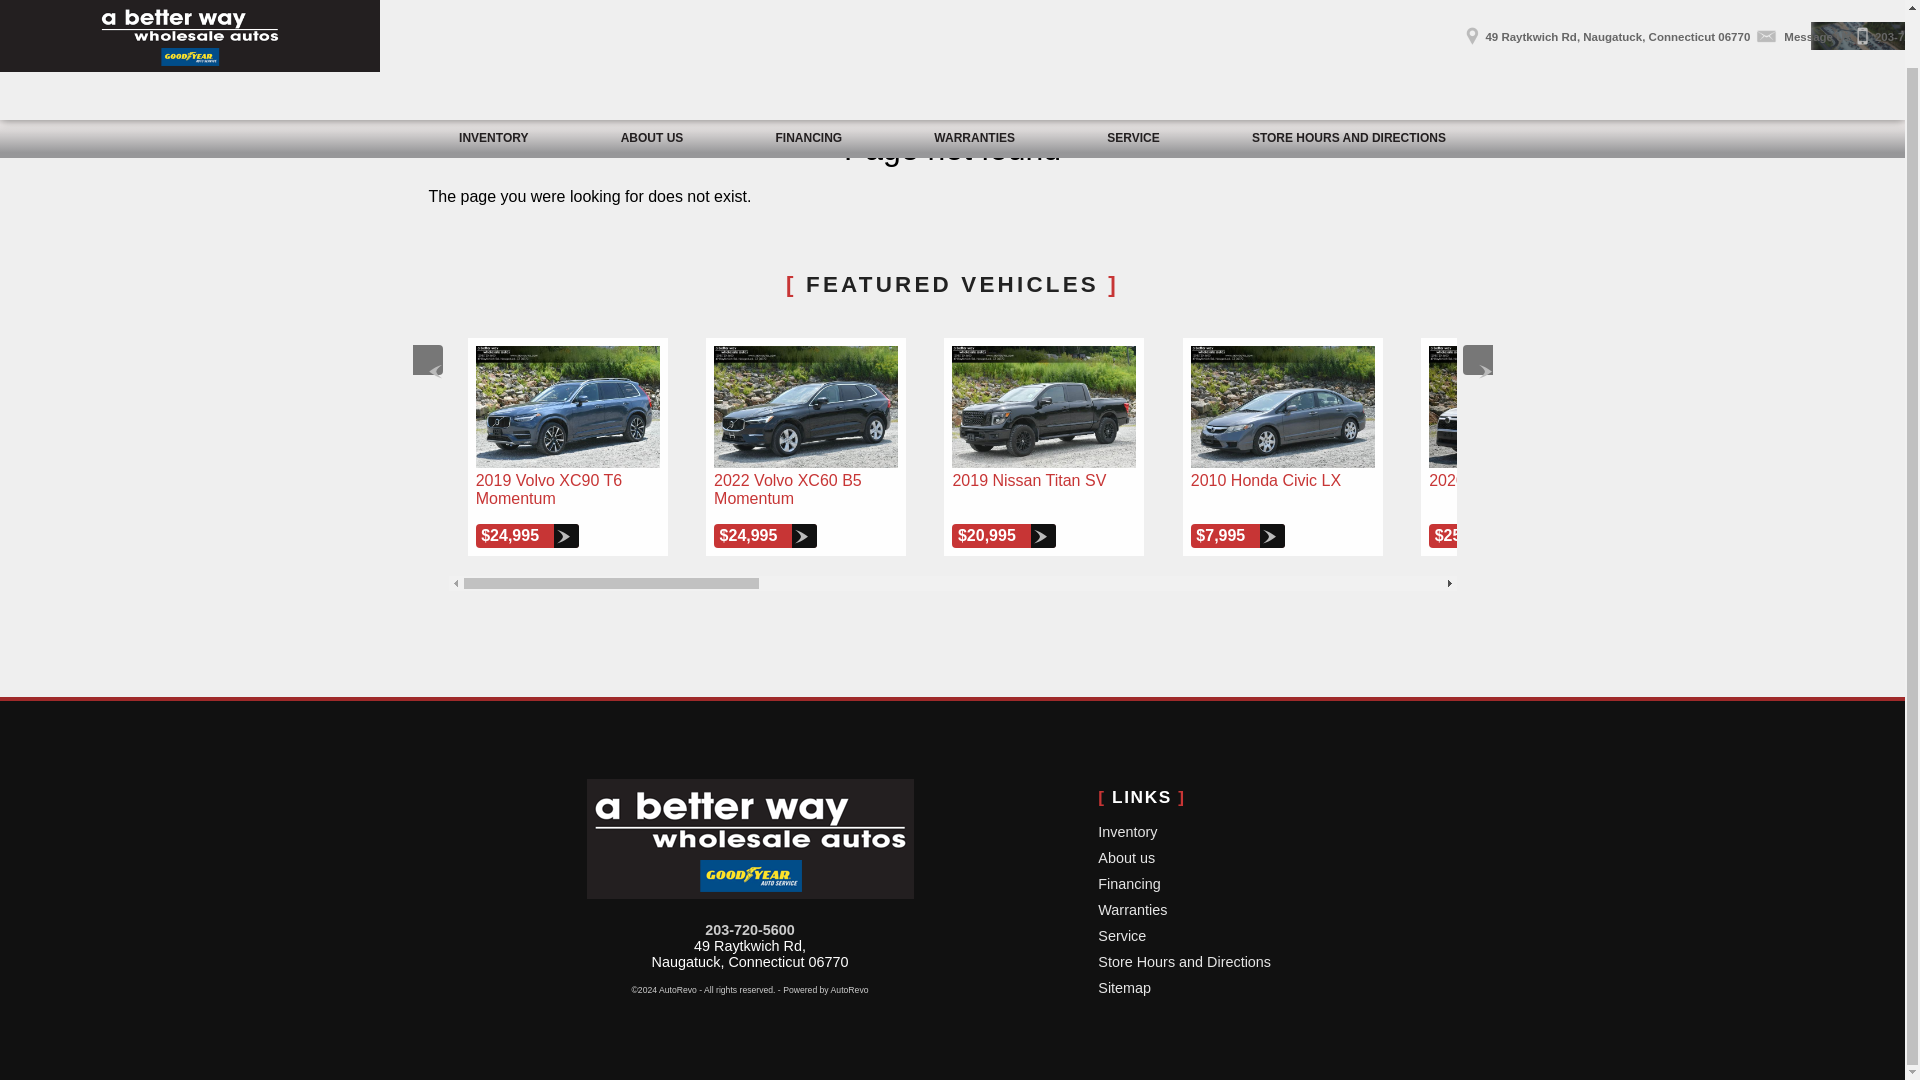 Image resolution: width=1920 pixels, height=1080 pixels. I want to click on INVENTORY, so click(494, 82).